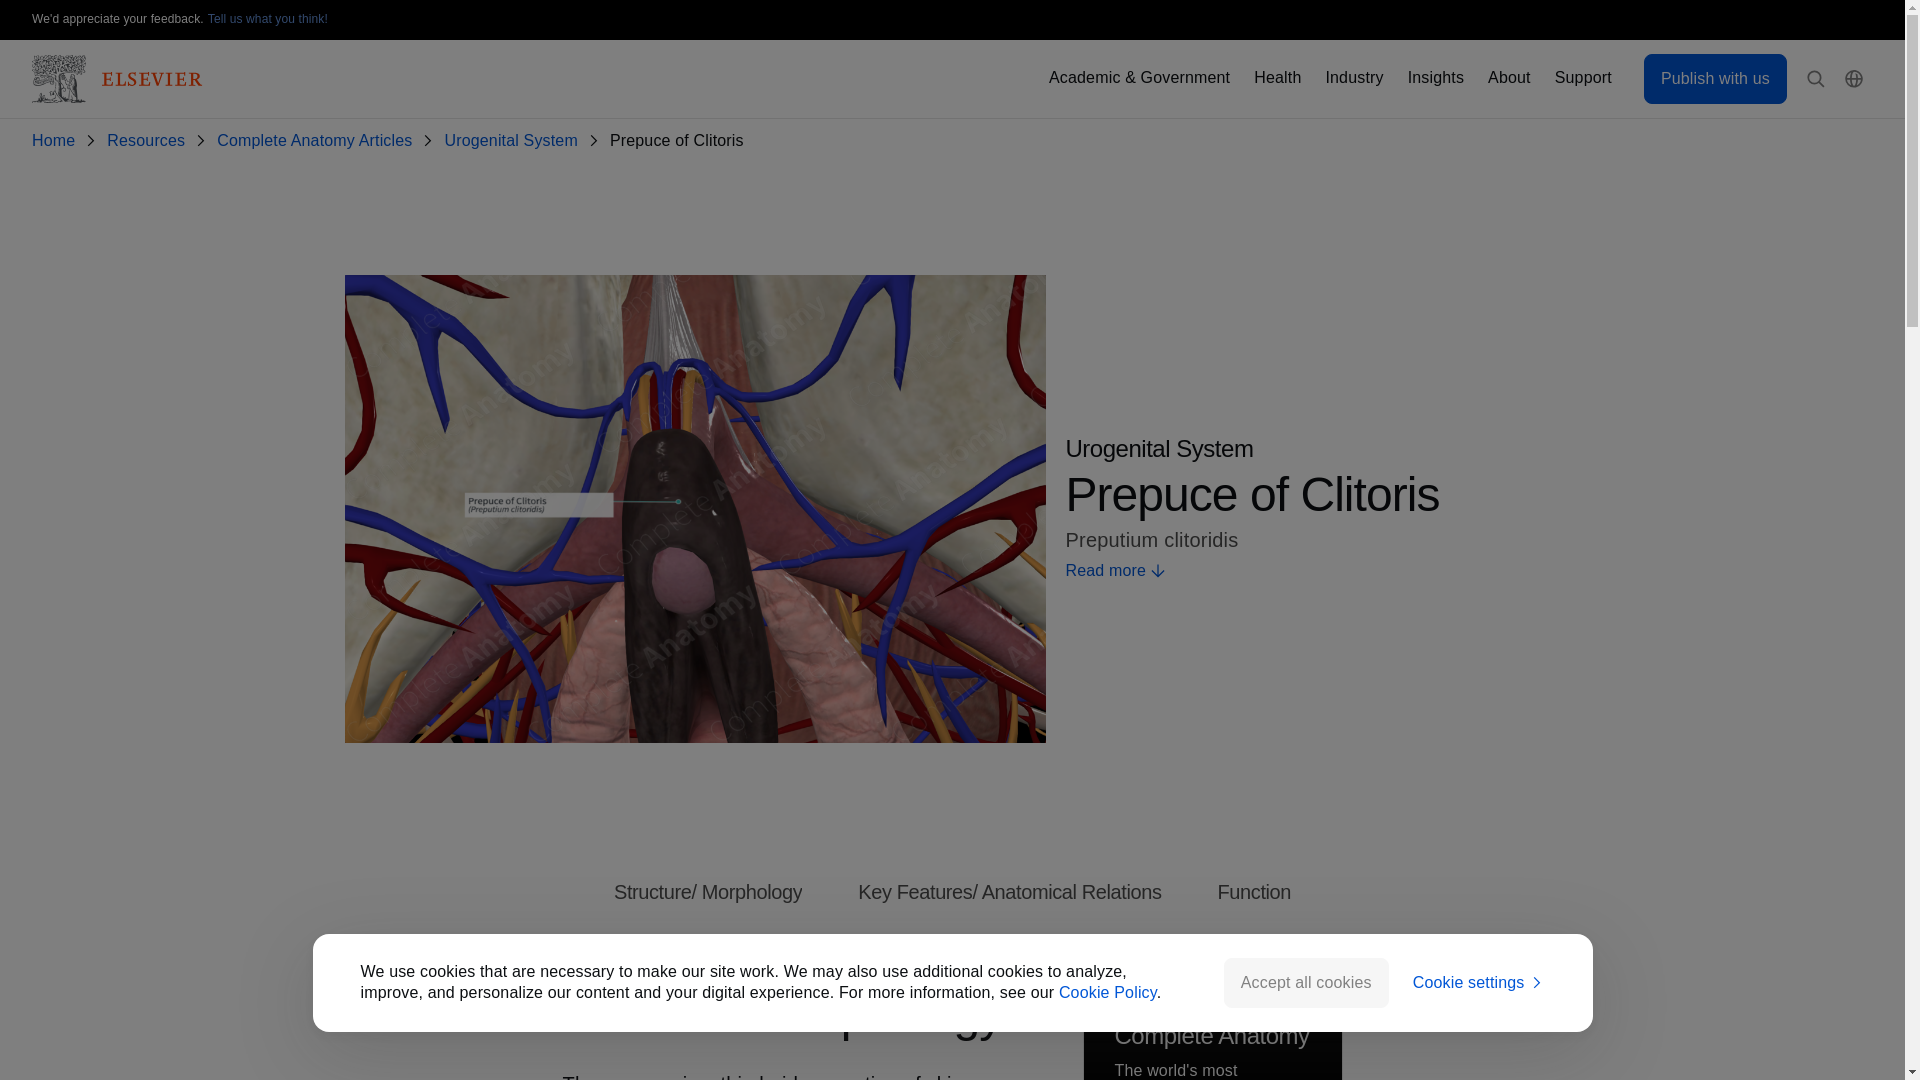  I want to click on Health, so click(1277, 78).